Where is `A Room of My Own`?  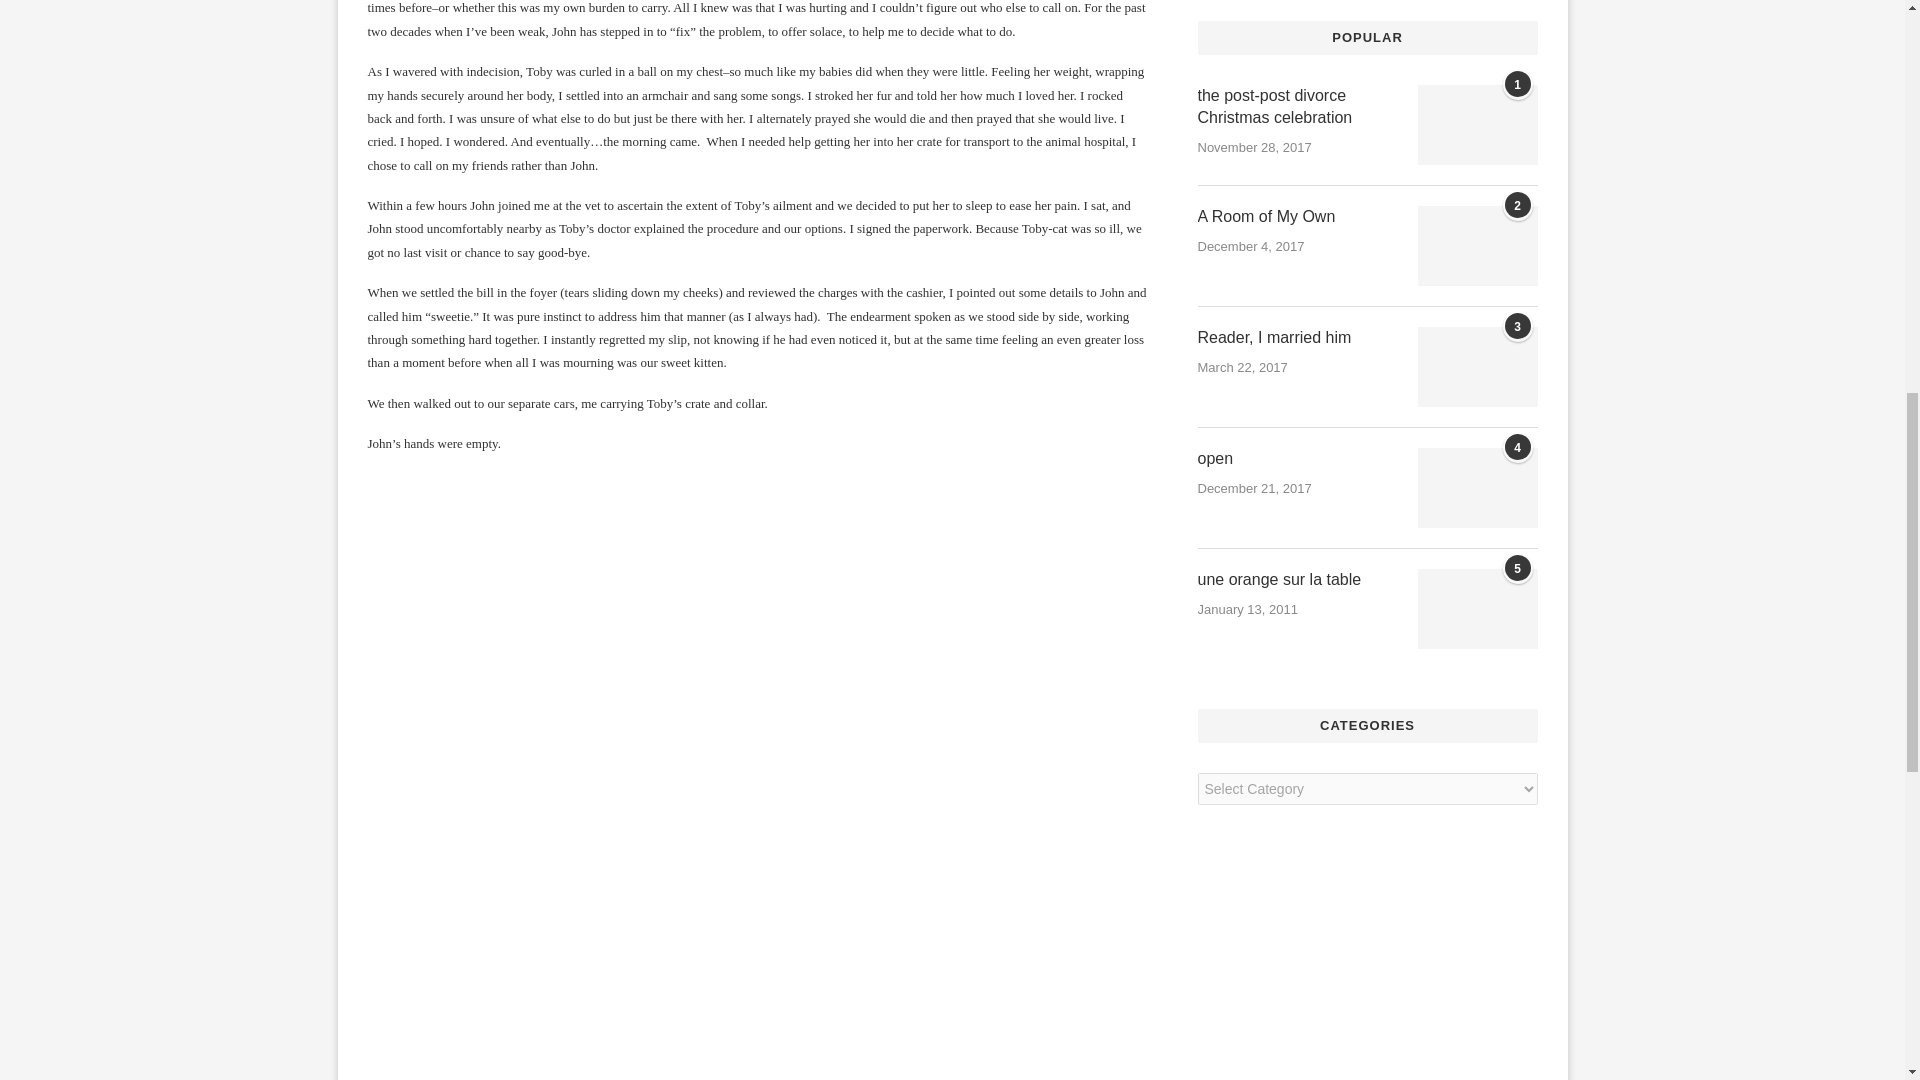 A Room of My Own is located at coordinates (1298, 216).